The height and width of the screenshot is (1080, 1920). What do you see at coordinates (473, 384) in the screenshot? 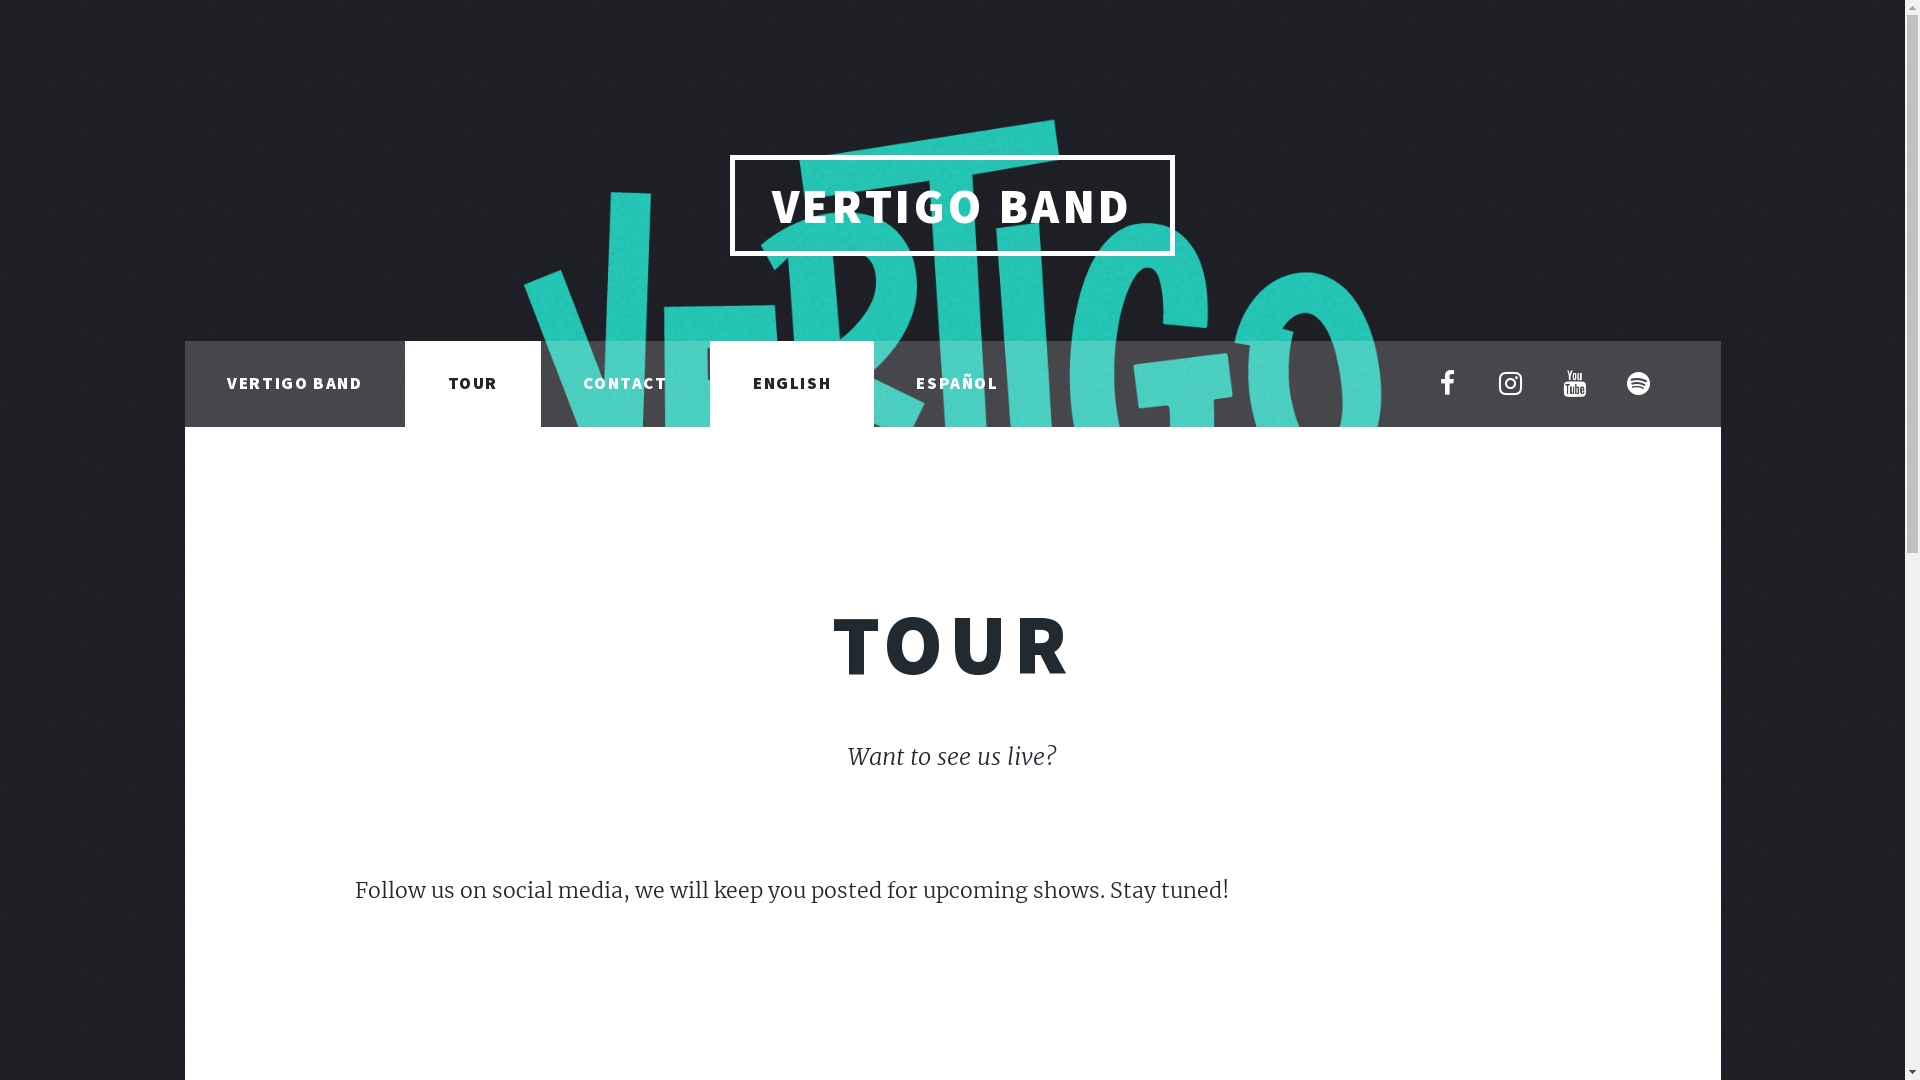
I see `TOUR` at bounding box center [473, 384].